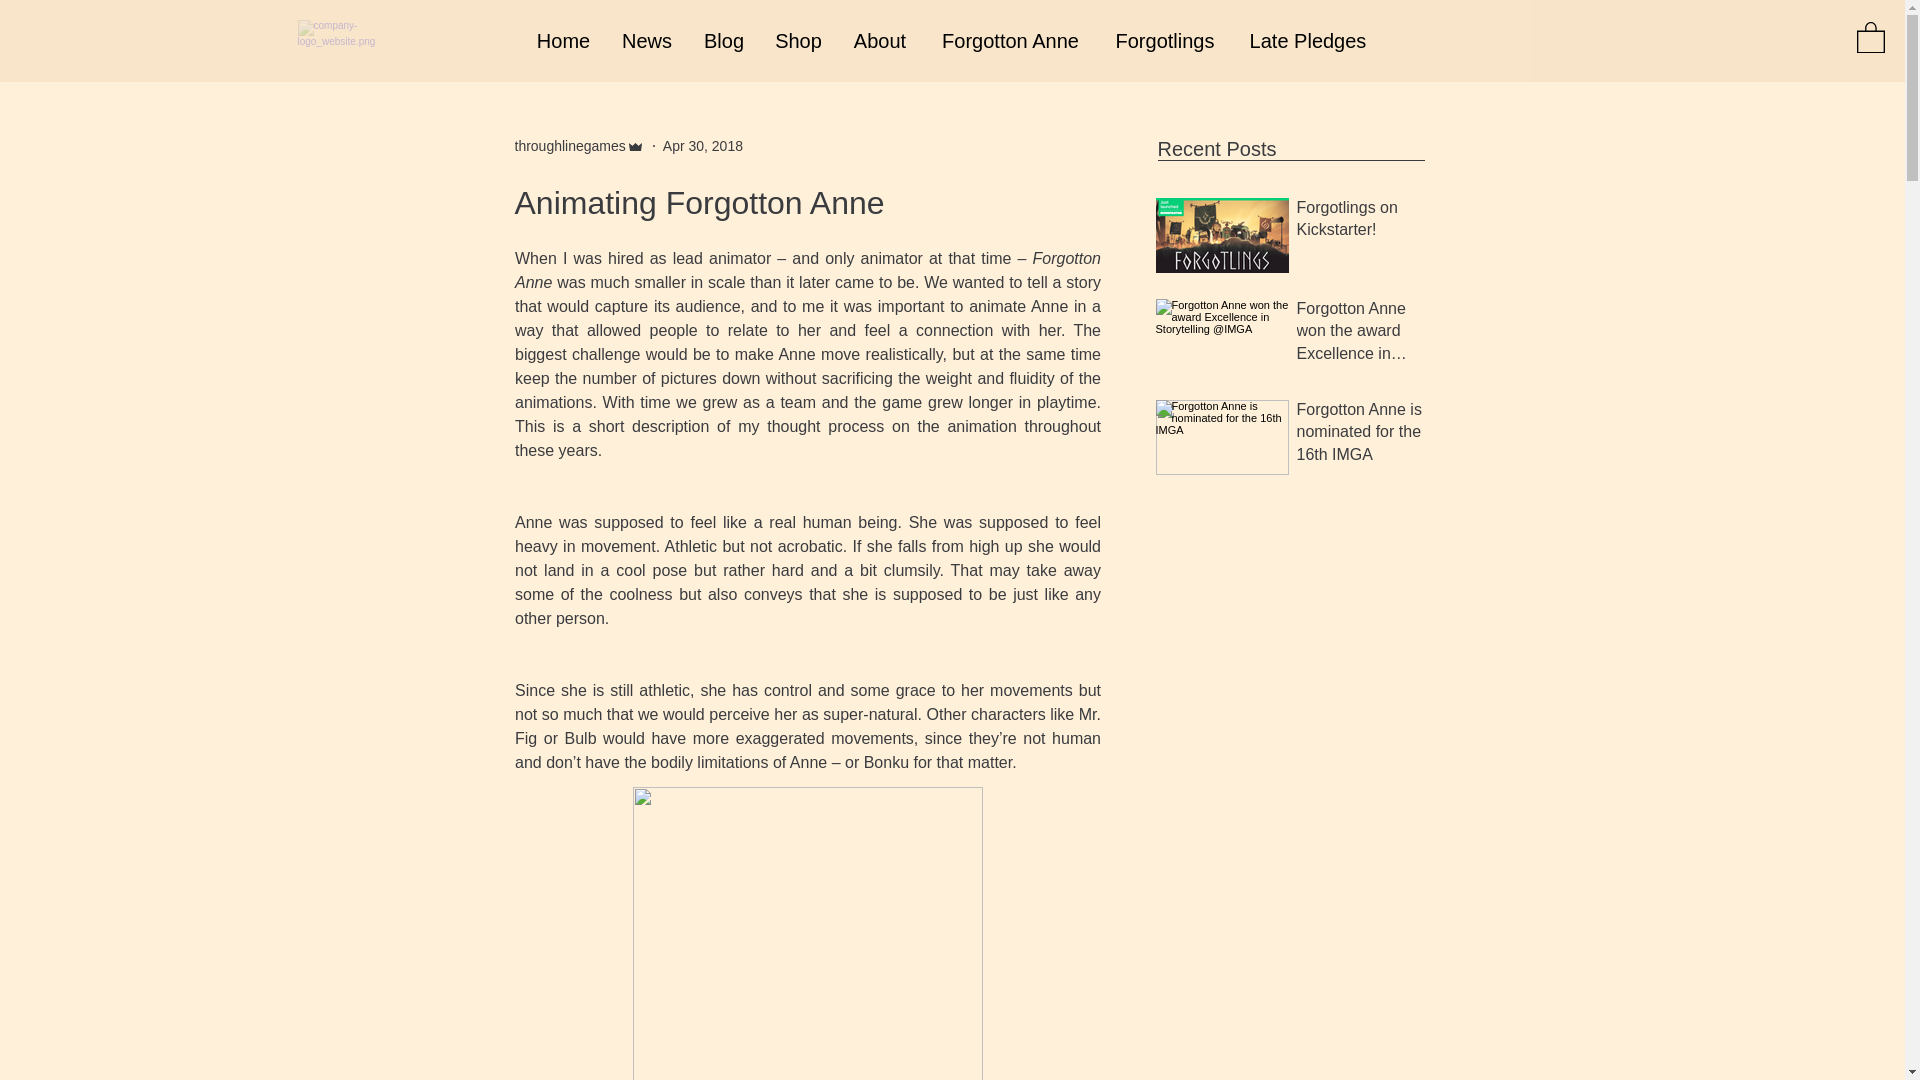 Image resolution: width=1920 pixels, height=1080 pixels. I want to click on About, so click(880, 40).